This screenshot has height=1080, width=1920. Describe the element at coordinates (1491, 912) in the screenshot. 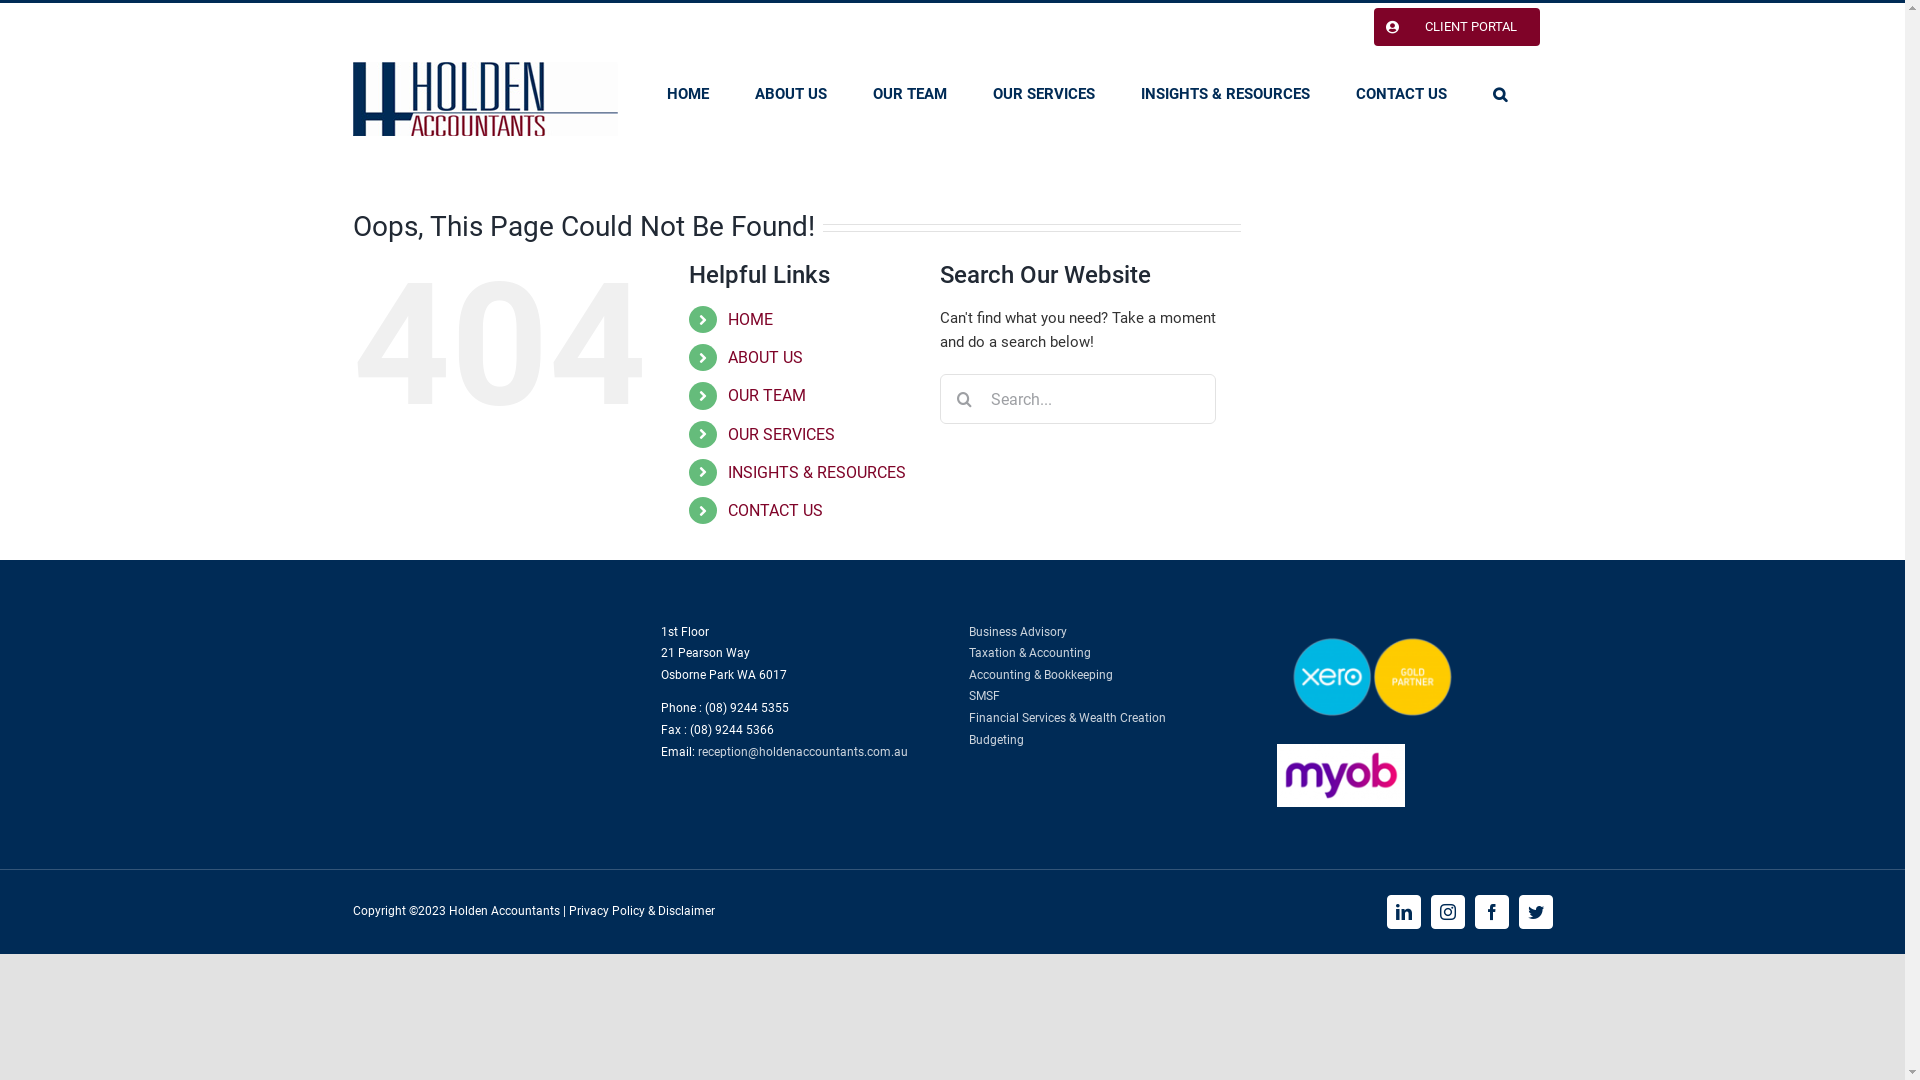

I see `Facebook` at that location.